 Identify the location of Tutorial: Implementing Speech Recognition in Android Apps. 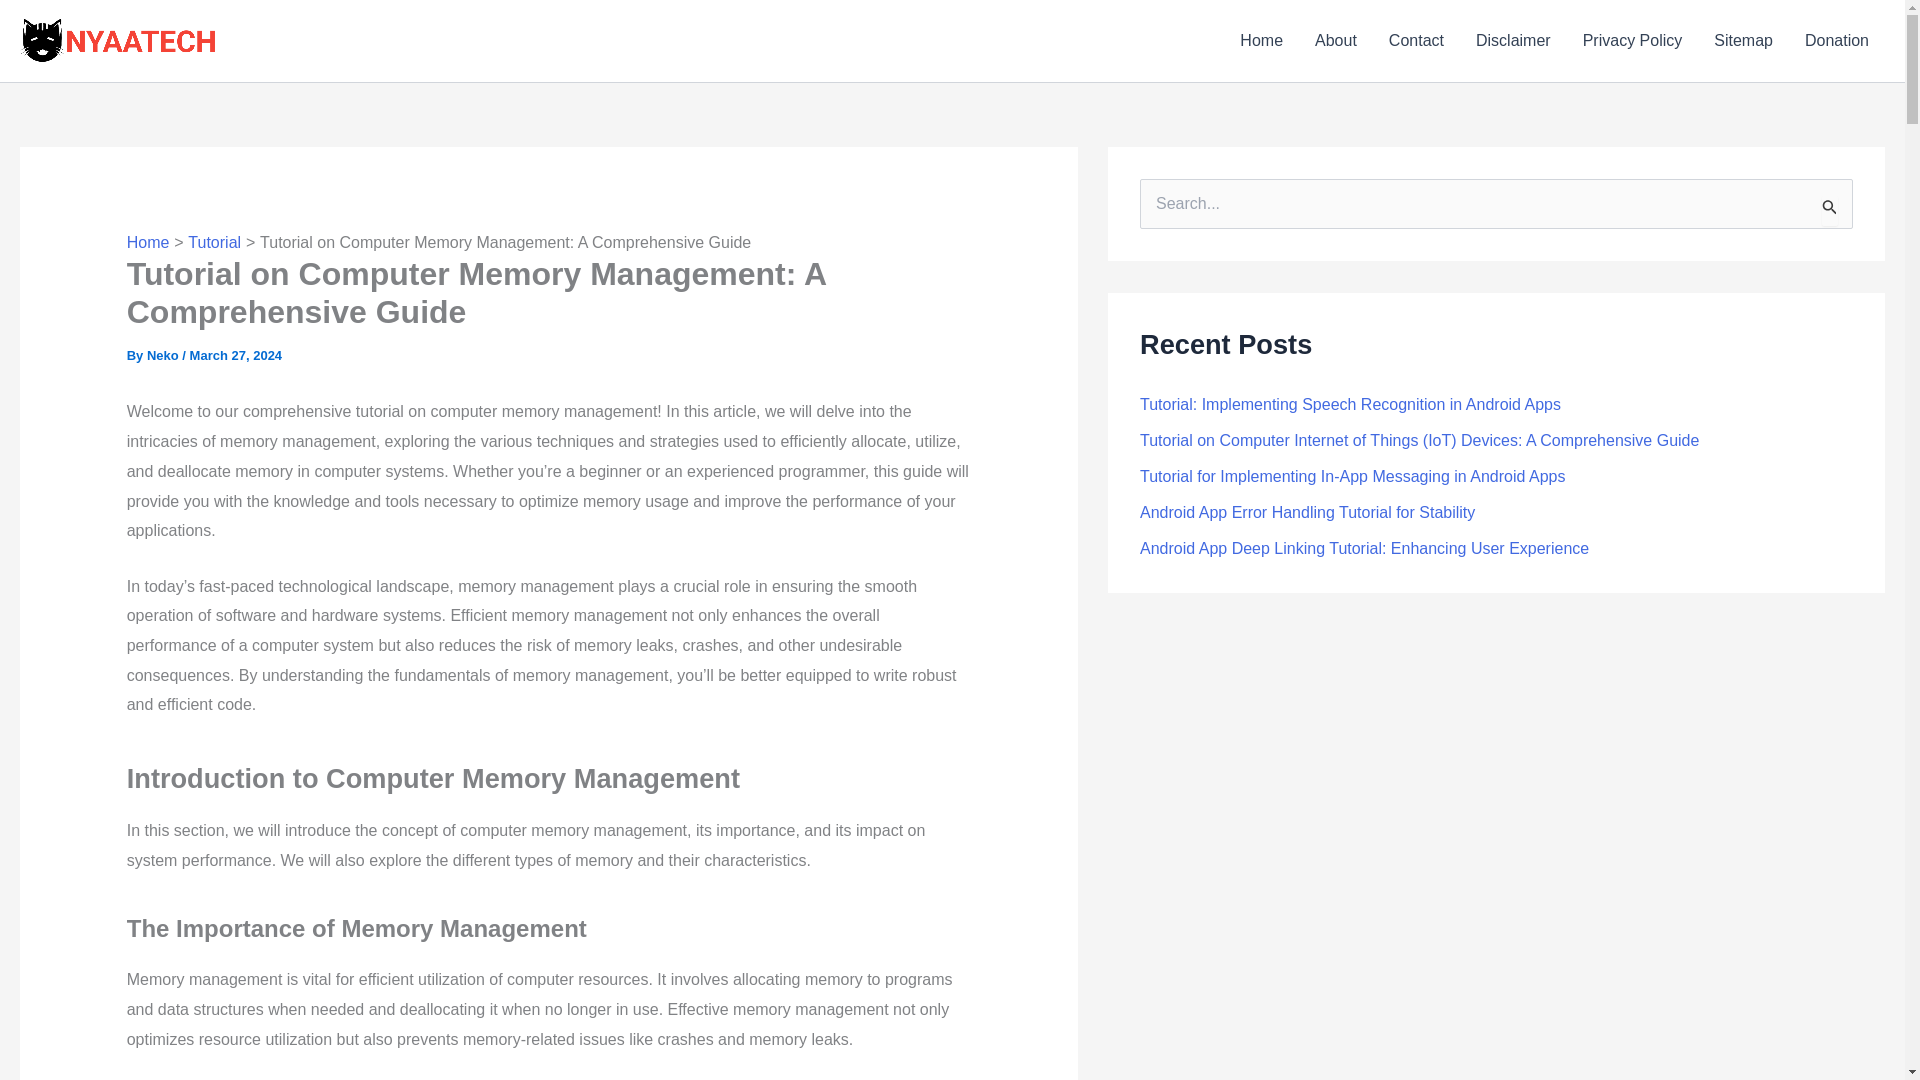
(1350, 404).